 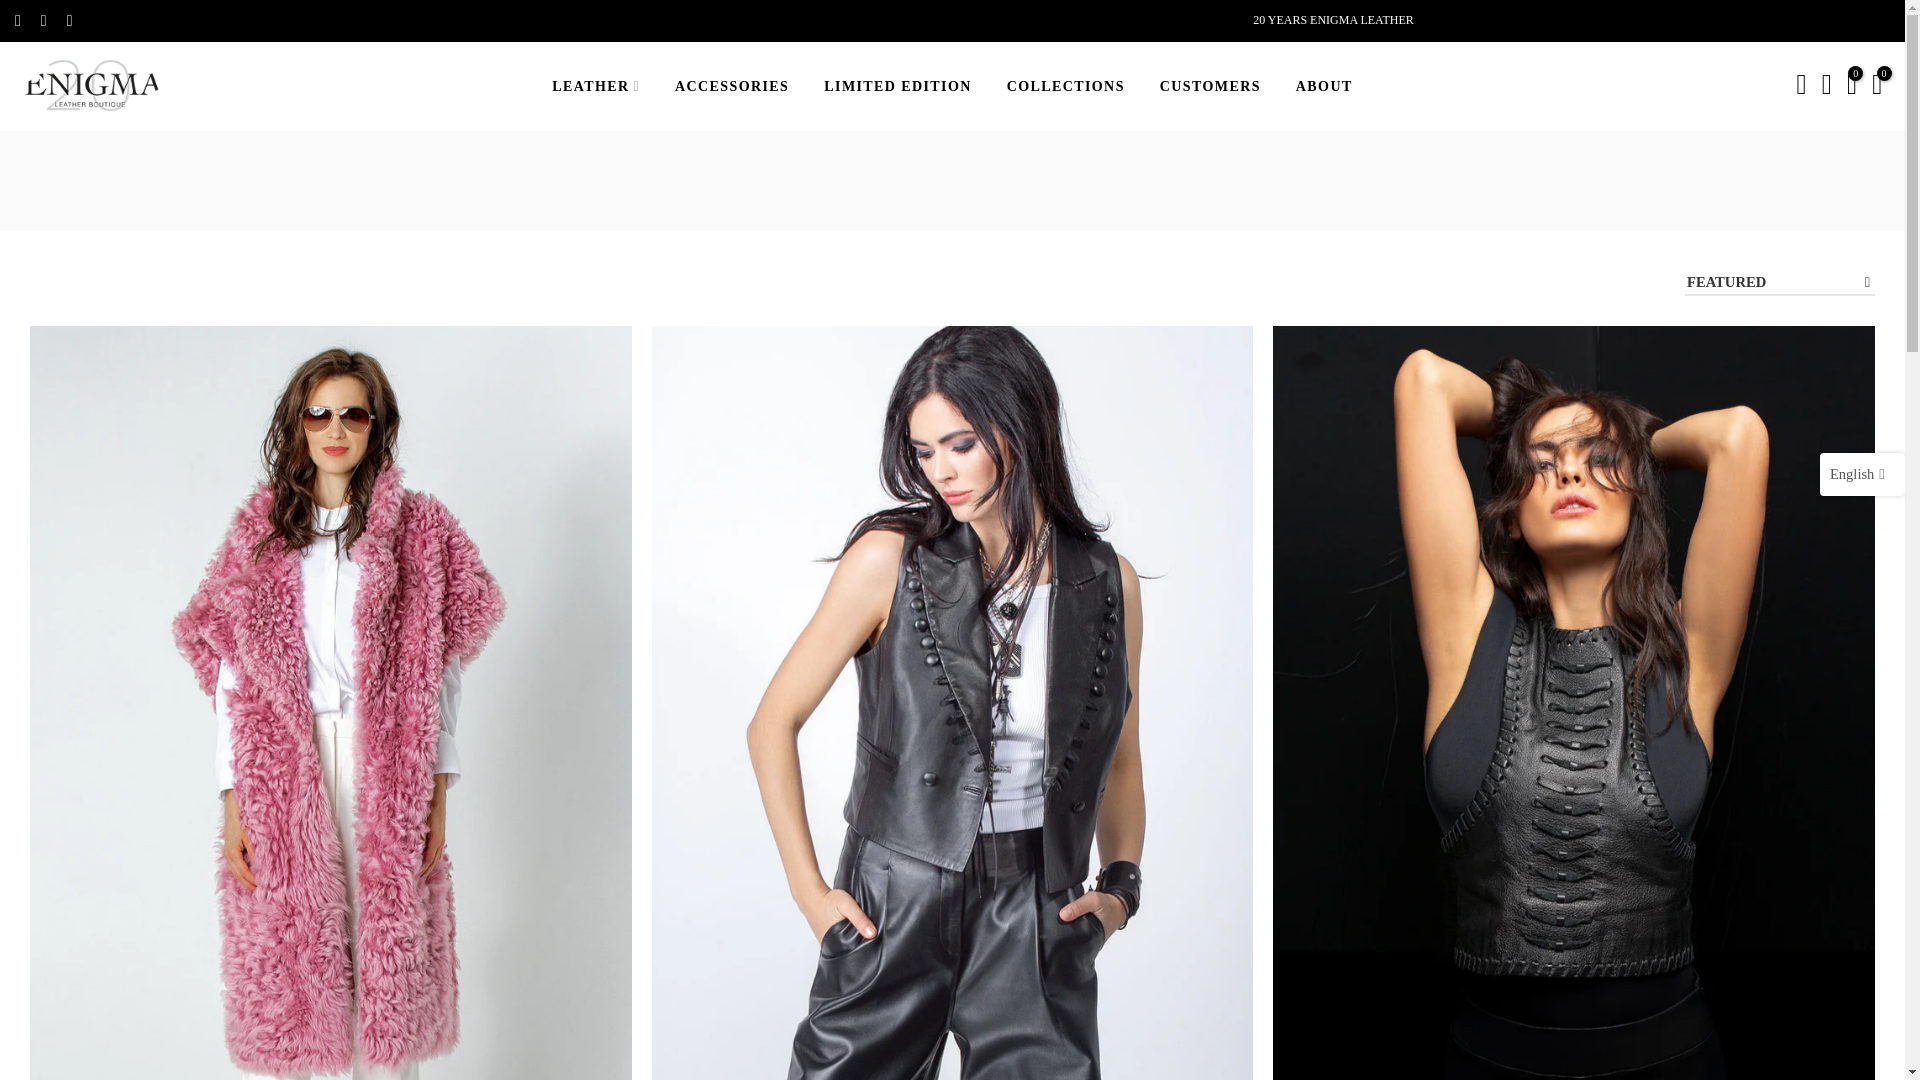 I want to click on COLLECTIONS, so click(x=1065, y=86).